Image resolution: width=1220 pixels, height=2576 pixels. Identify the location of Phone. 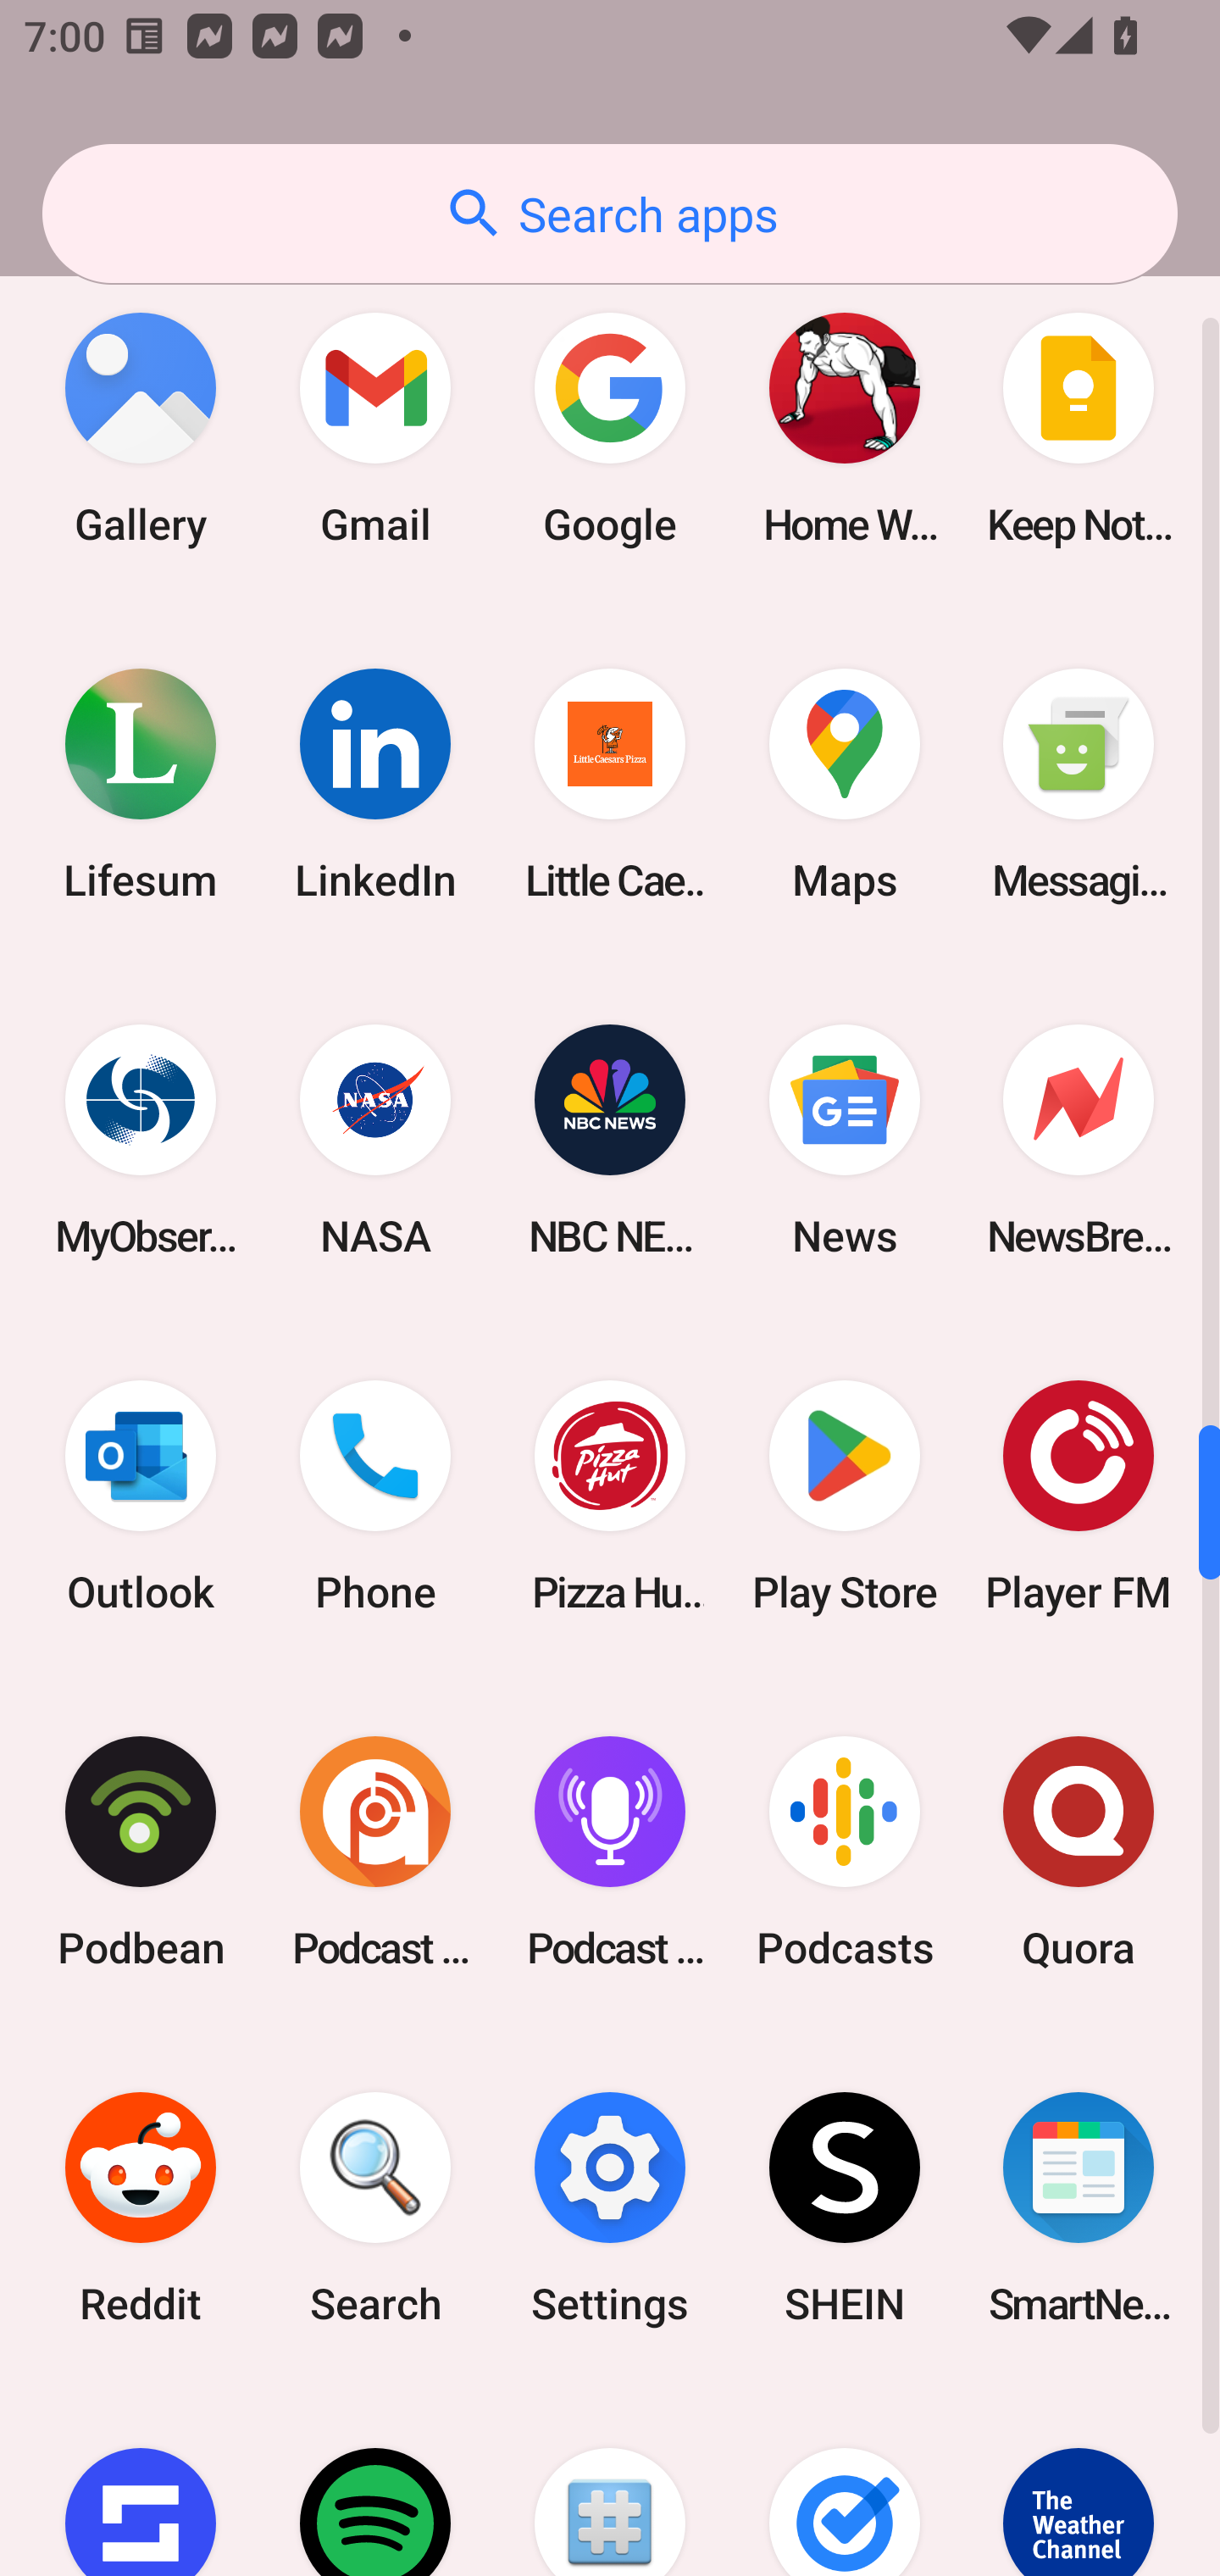
(375, 1496).